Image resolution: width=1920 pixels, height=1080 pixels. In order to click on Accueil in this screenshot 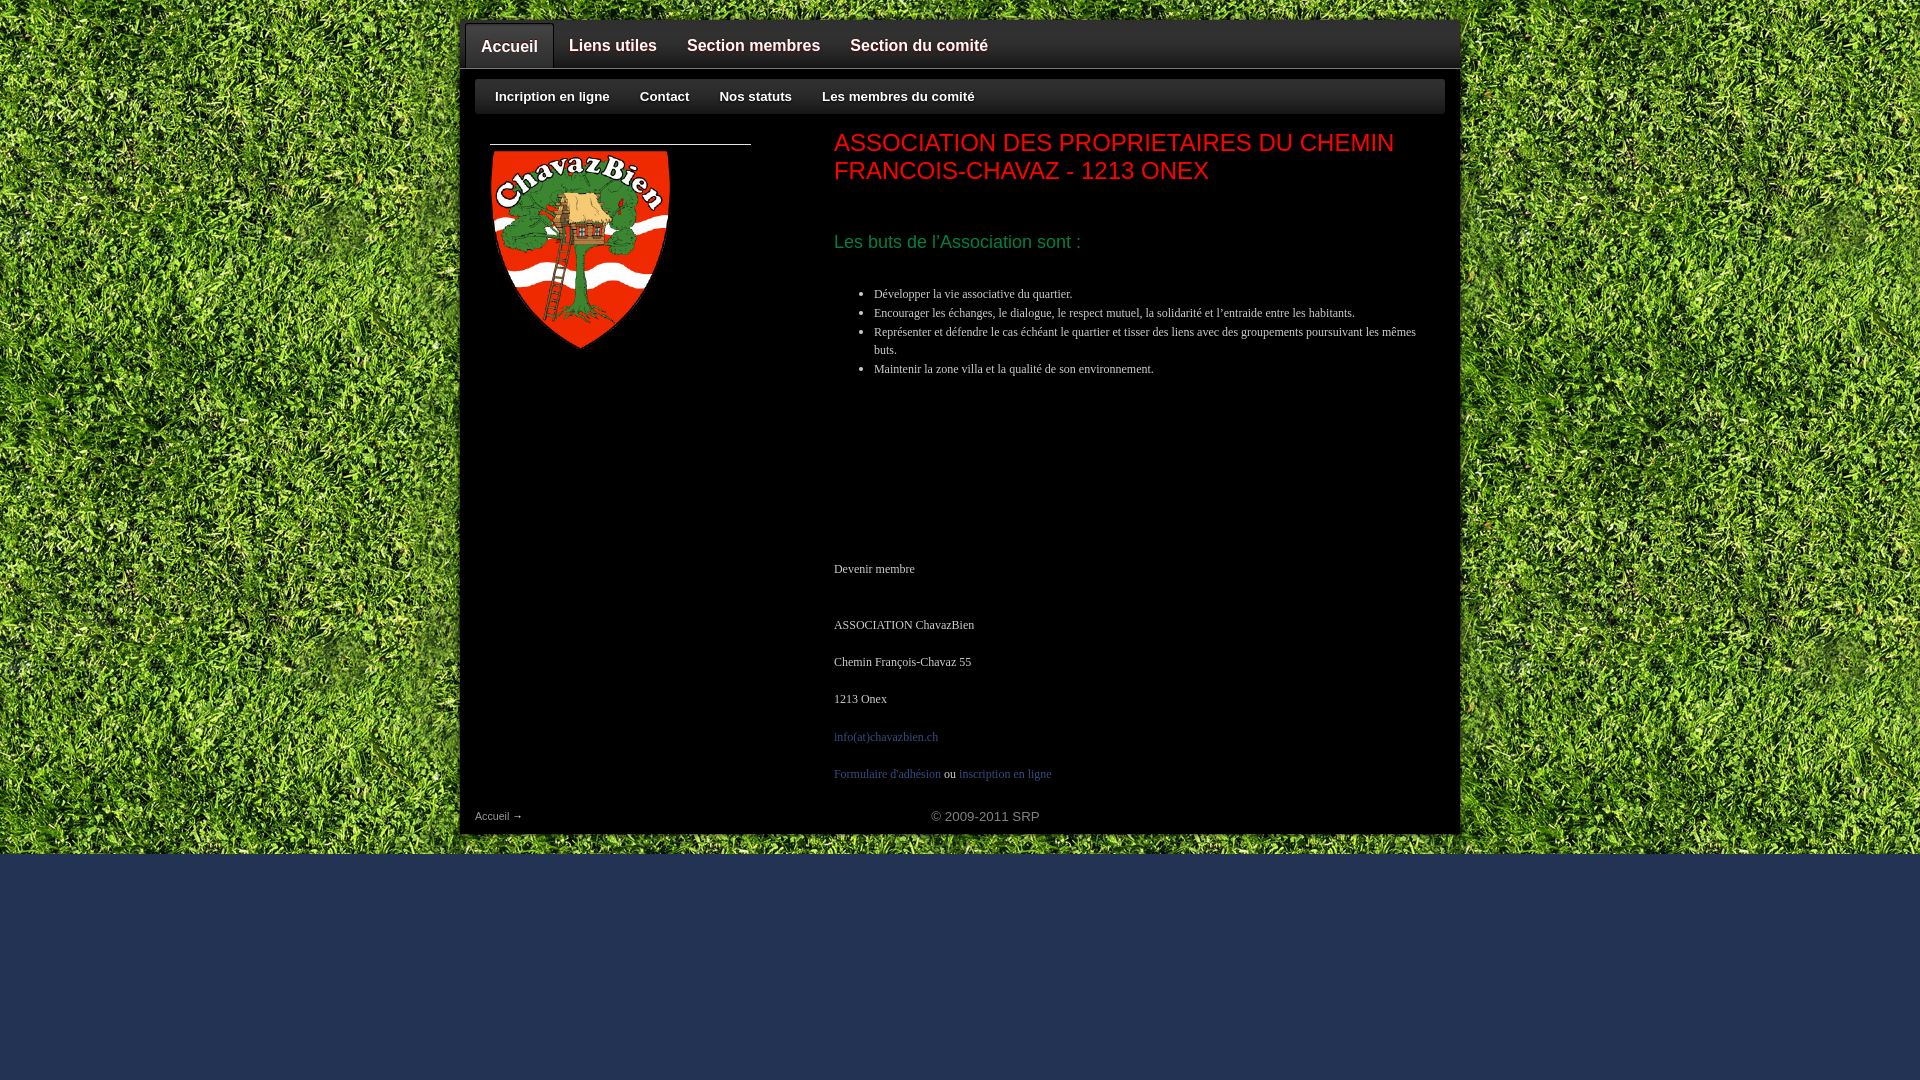, I will do `click(510, 46)`.